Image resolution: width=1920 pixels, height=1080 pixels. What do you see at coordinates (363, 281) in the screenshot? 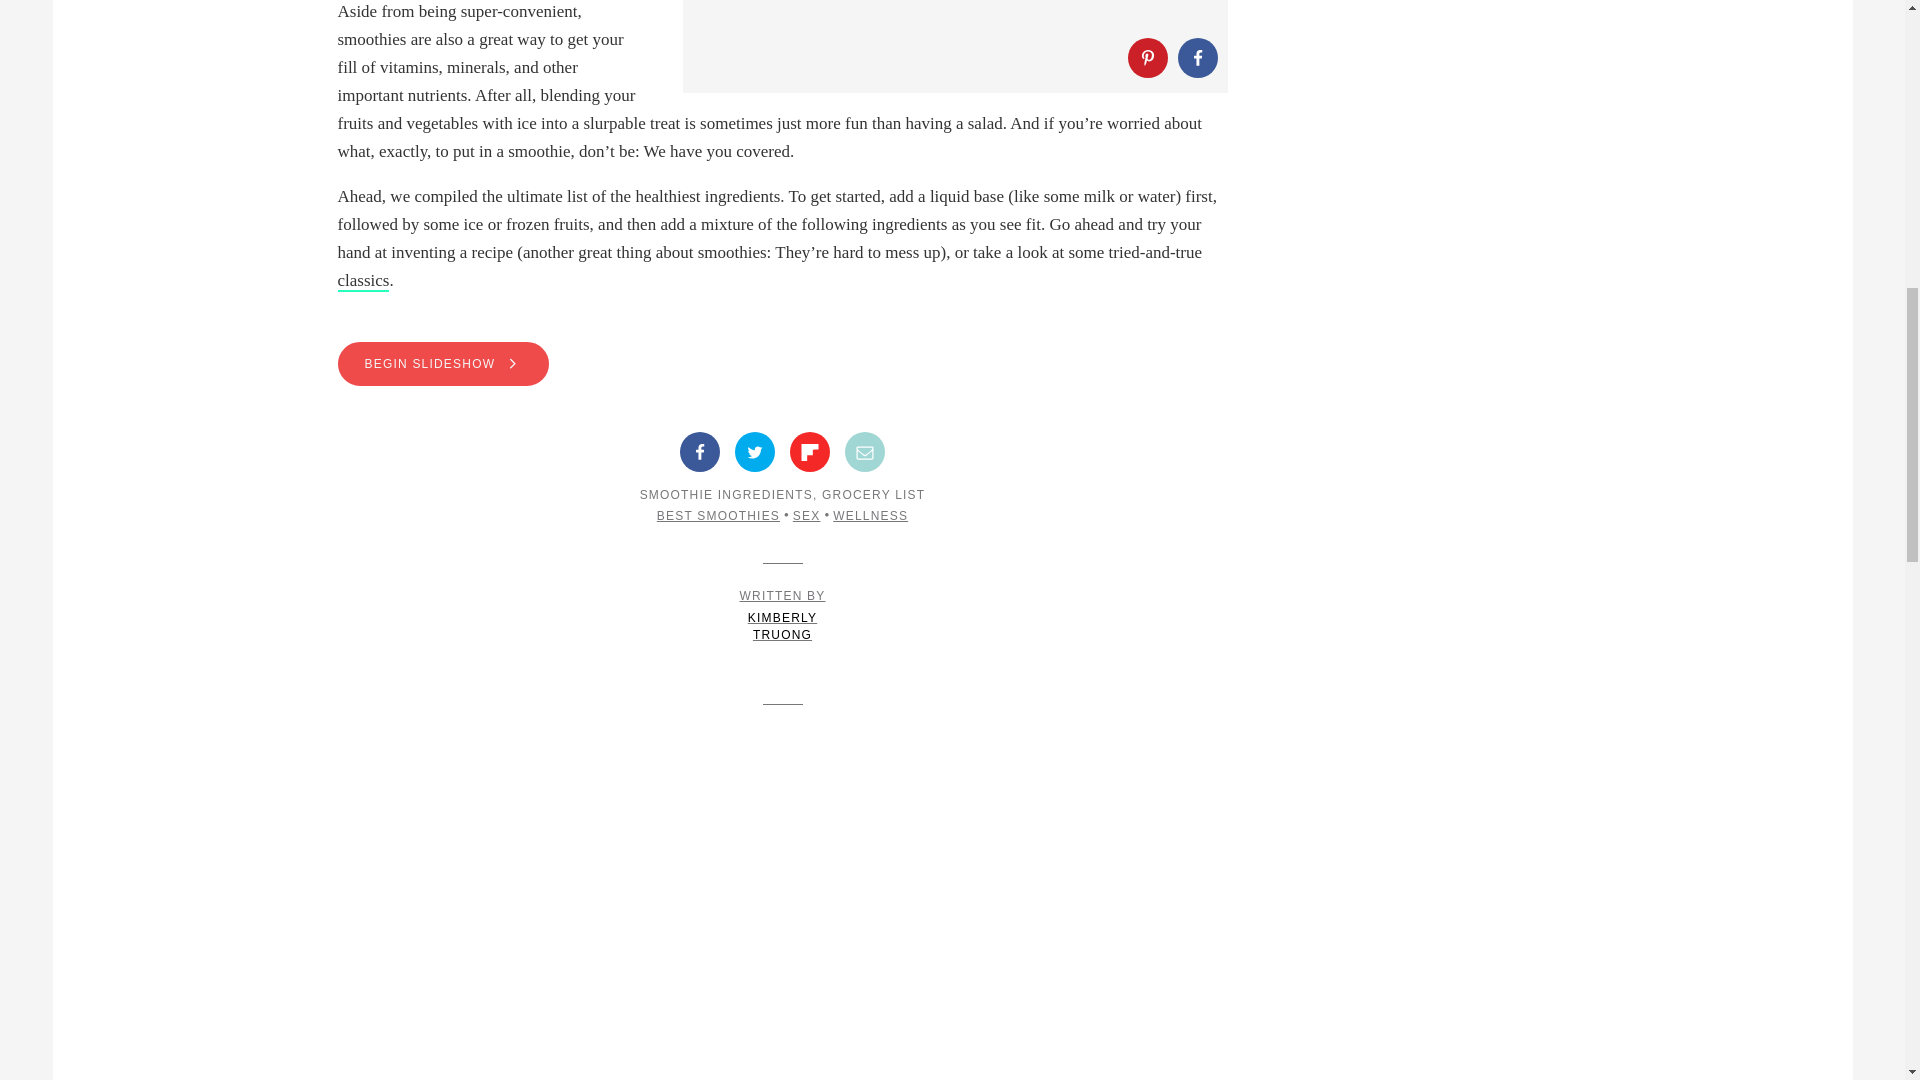
I see `classics` at bounding box center [363, 281].